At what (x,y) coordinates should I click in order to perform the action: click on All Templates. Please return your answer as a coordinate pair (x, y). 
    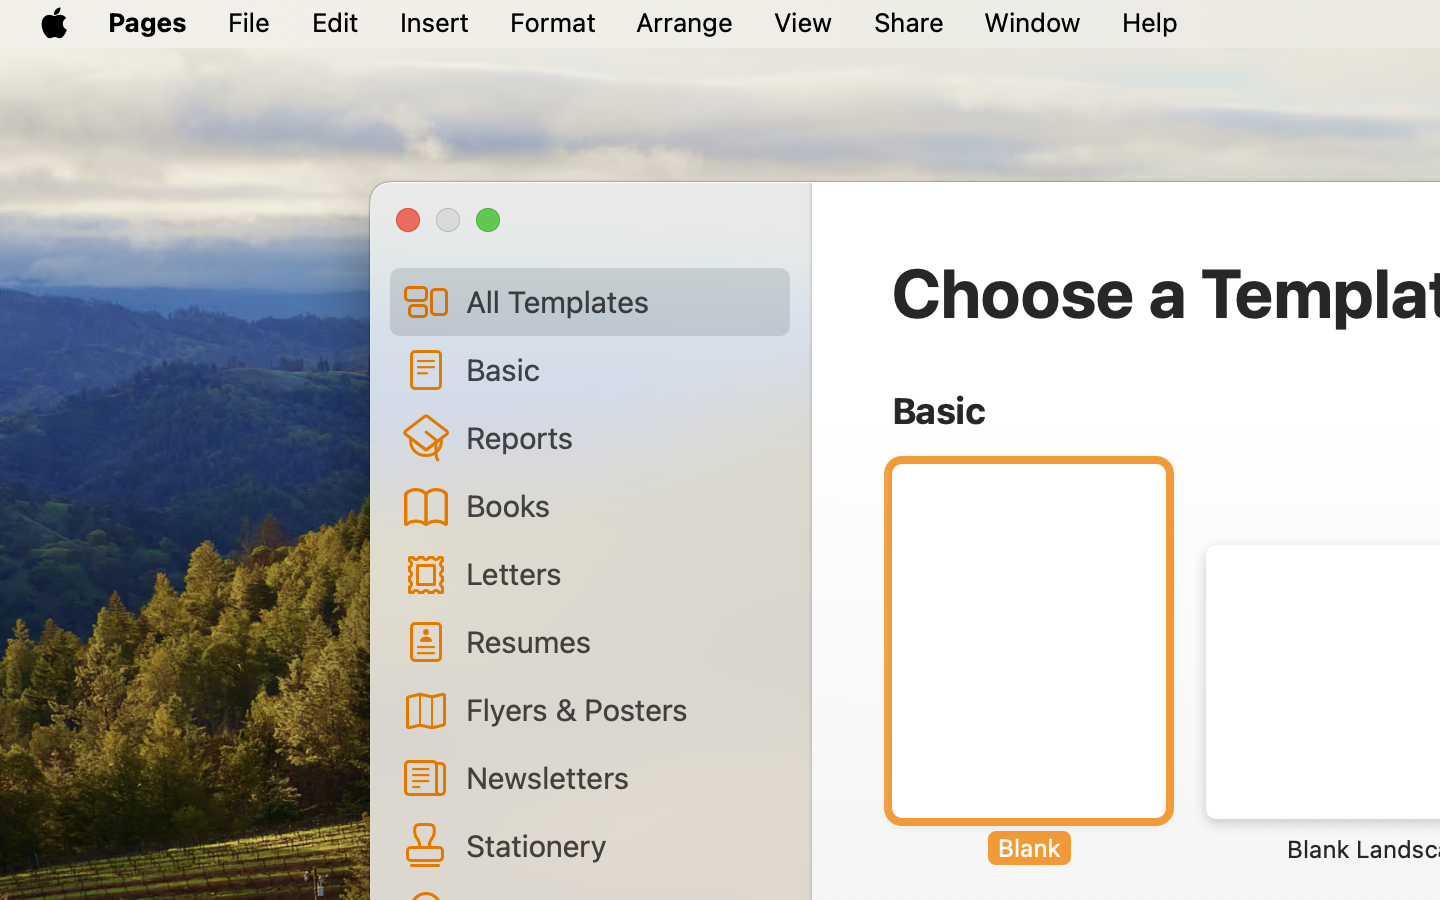
    Looking at the image, I should click on (620, 301).